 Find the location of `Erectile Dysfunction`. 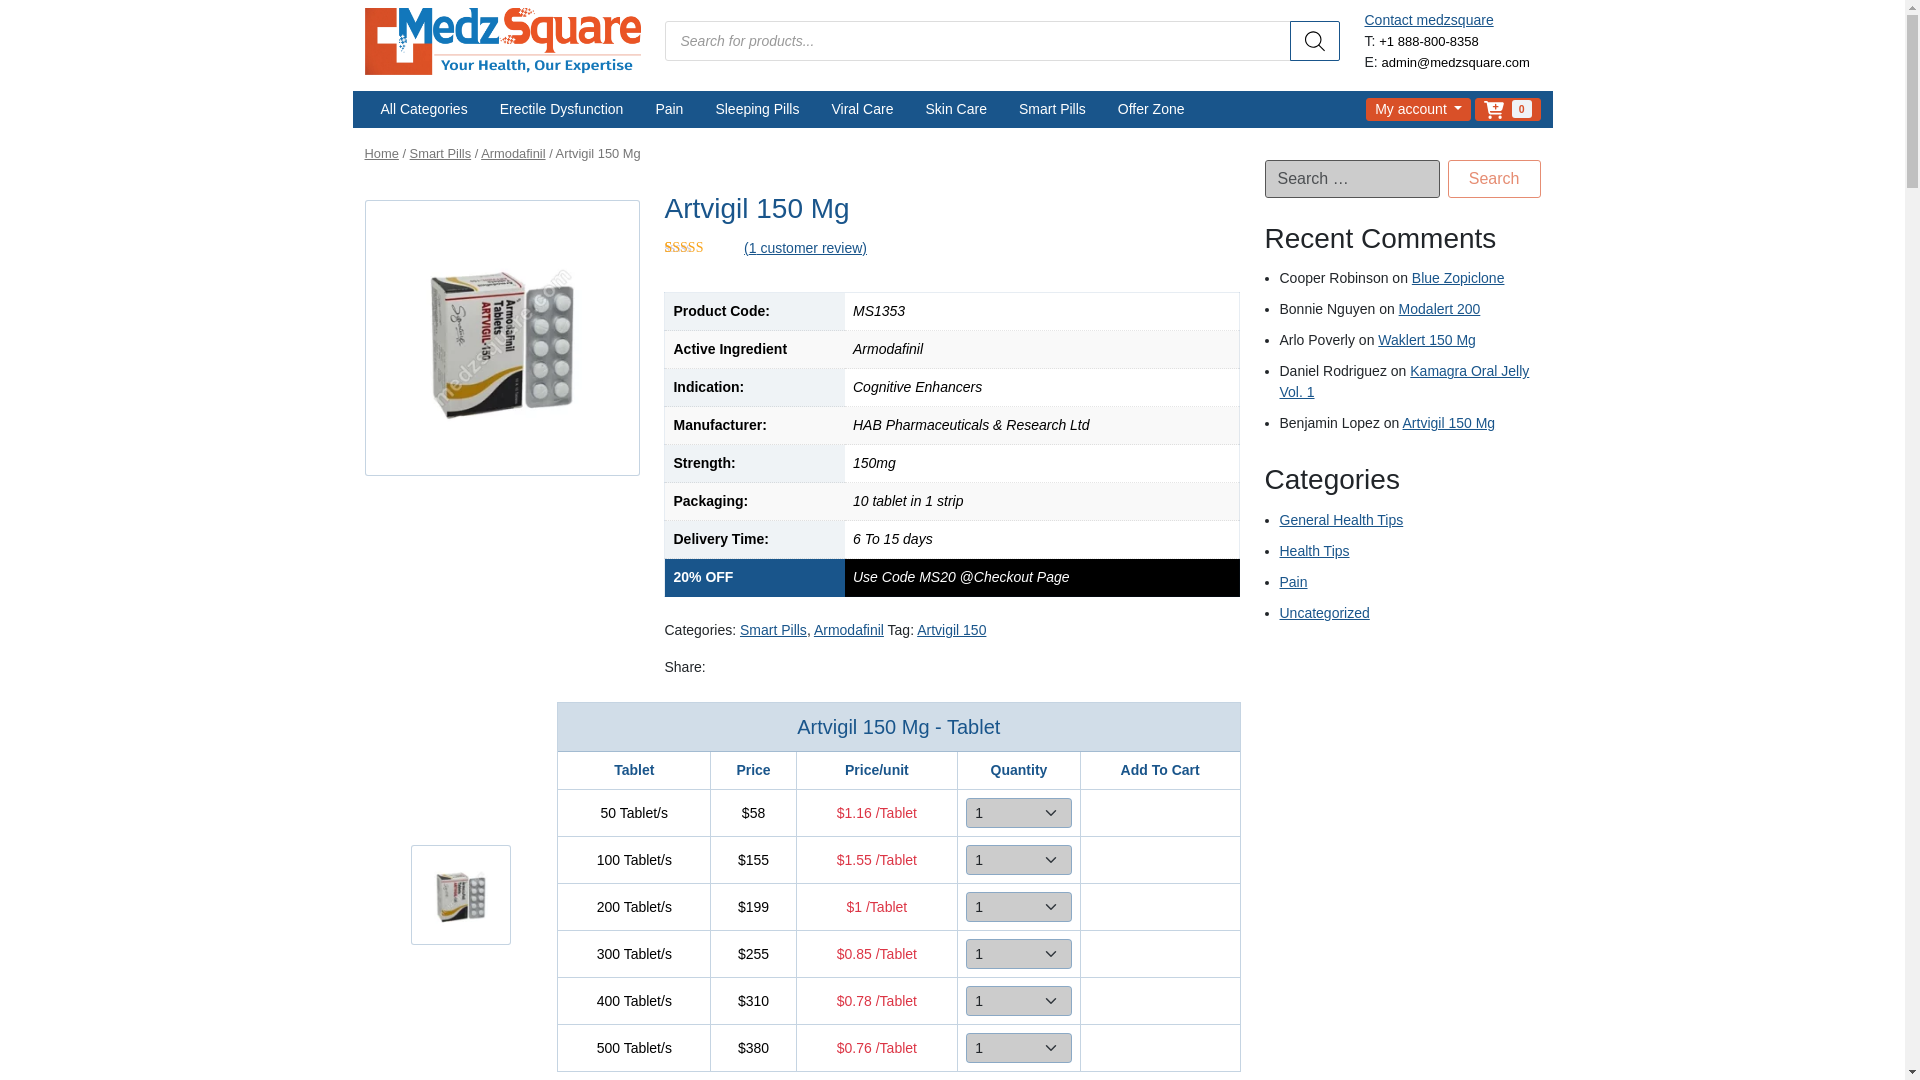

Erectile Dysfunction is located at coordinates (561, 109).